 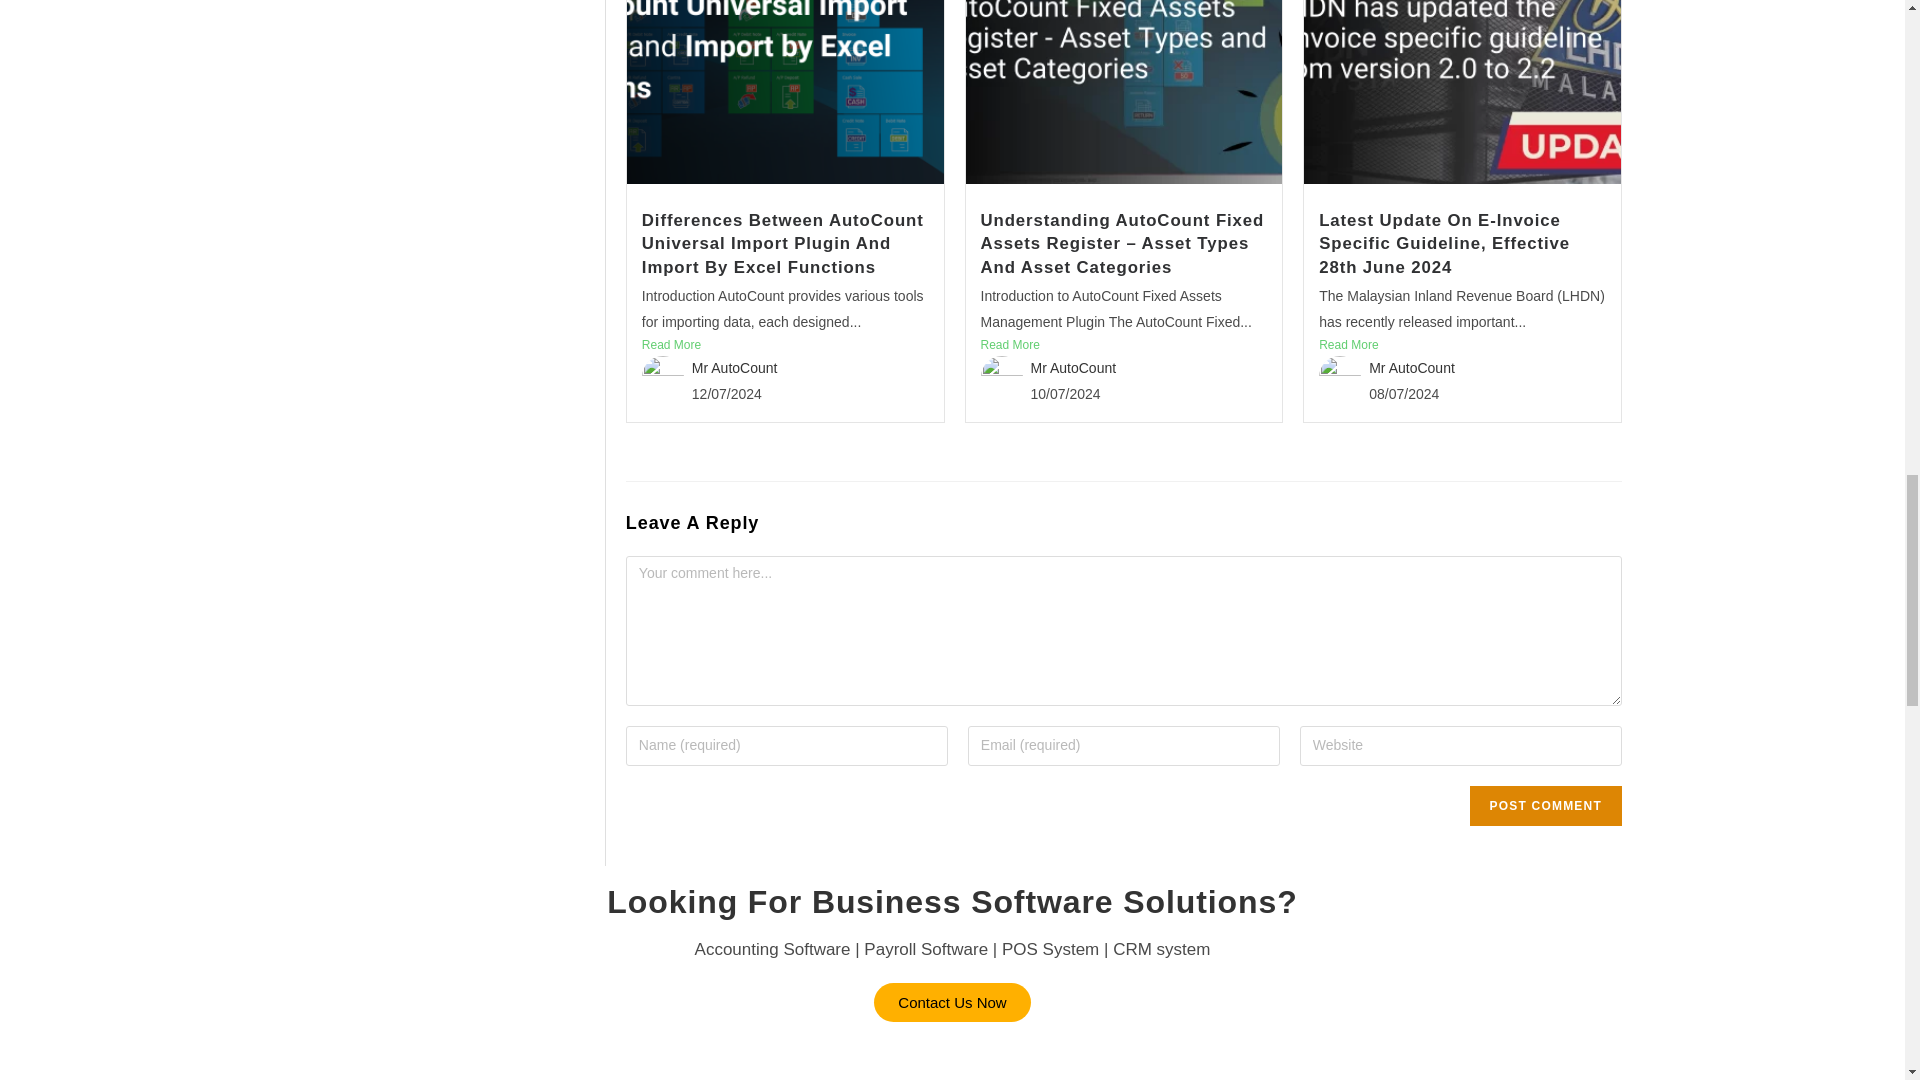 What do you see at coordinates (1412, 367) in the screenshot?
I see `Posts by Mr AutoCount` at bounding box center [1412, 367].